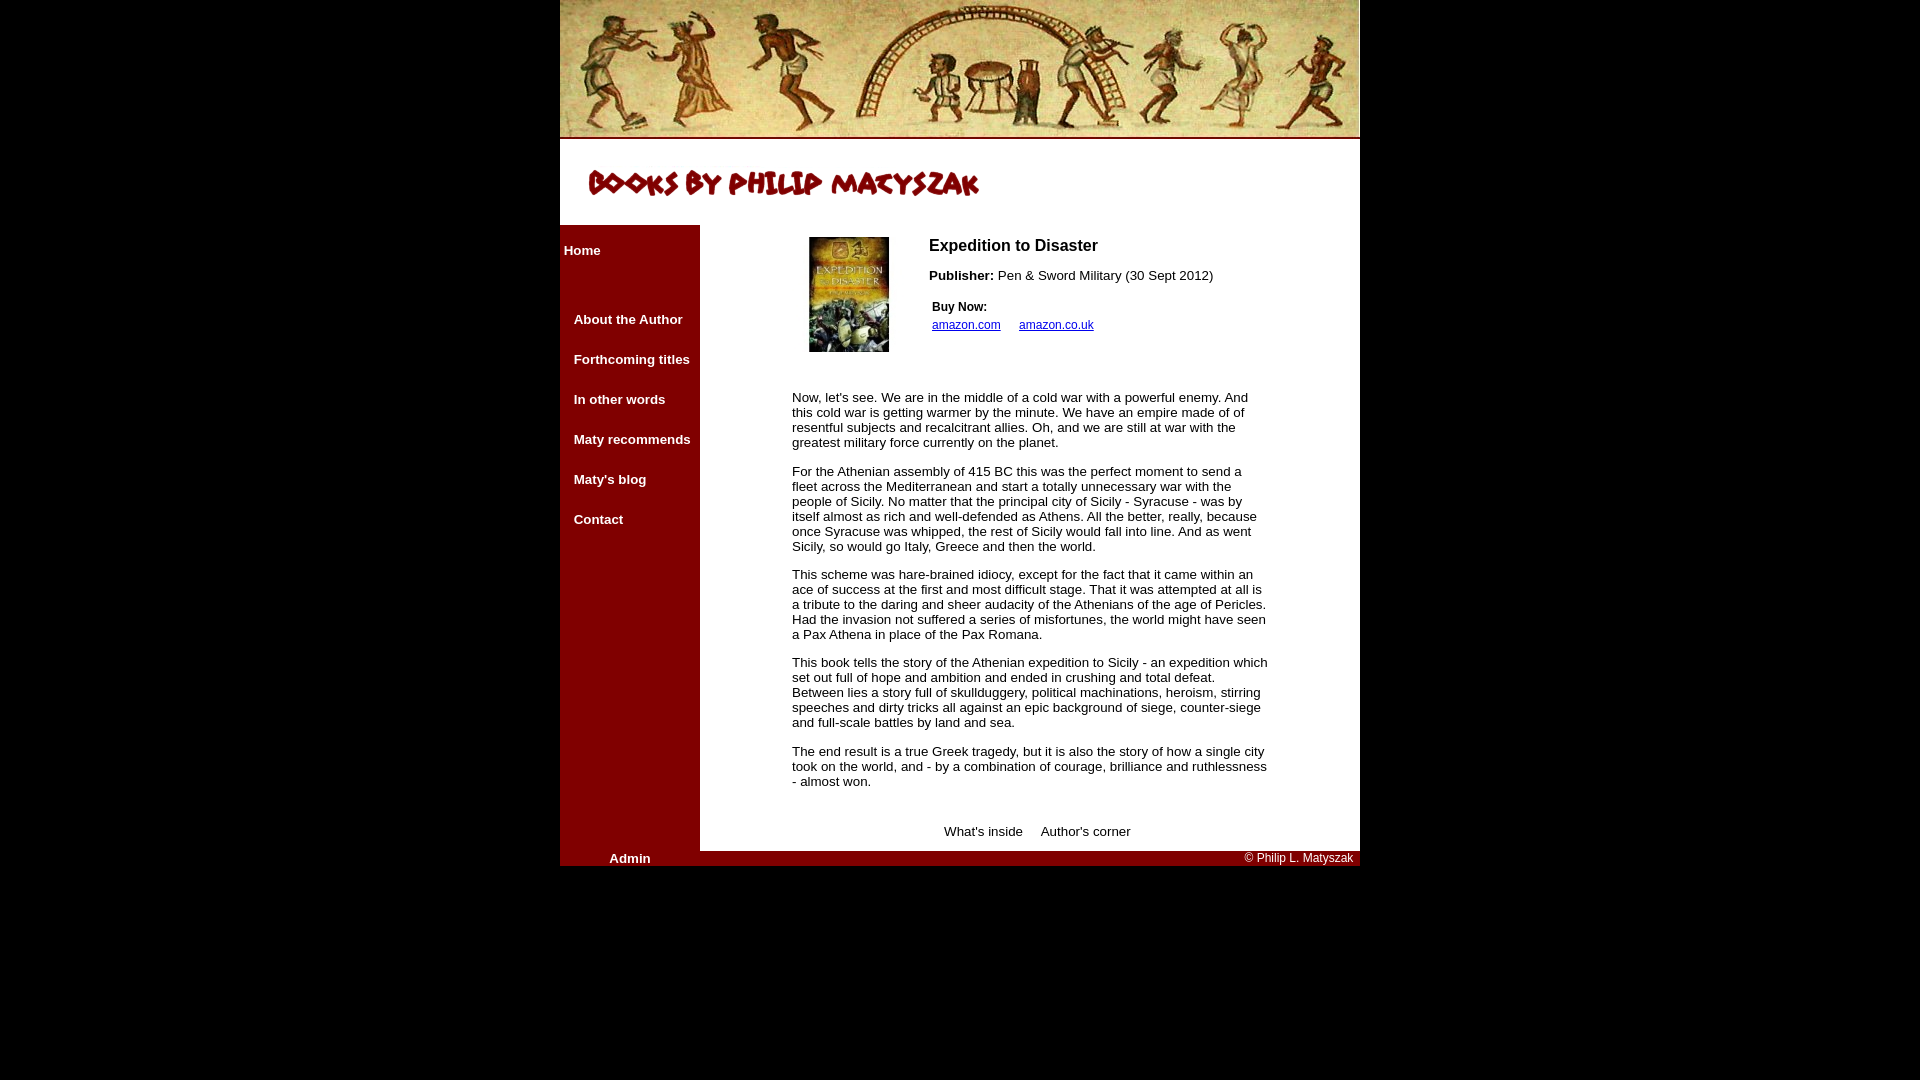 The image size is (1920, 1080). Describe the element at coordinates (966, 324) in the screenshot. I see `amazon.com` at that location.